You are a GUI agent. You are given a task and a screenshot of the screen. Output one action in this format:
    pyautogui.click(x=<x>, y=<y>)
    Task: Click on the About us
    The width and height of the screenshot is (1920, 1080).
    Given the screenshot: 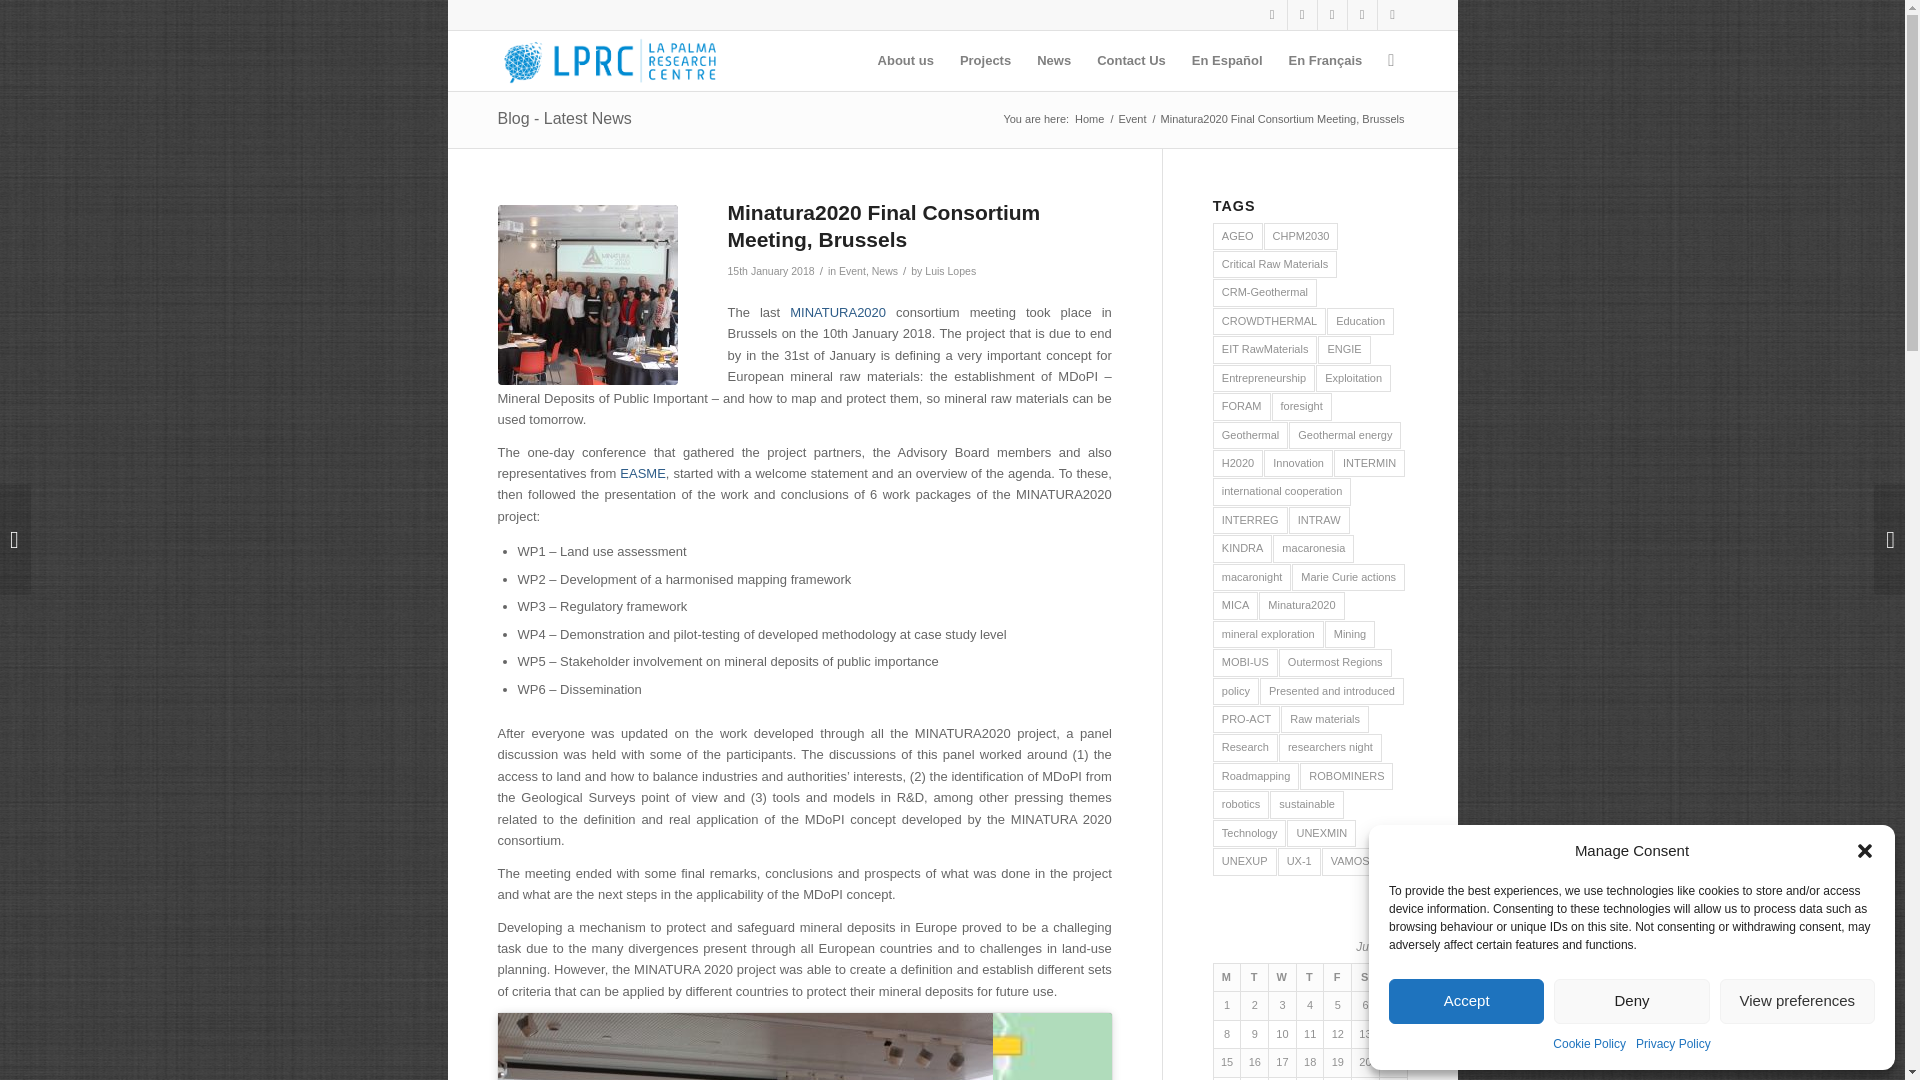 What is the action you would take?
    pyautogui.click(x=906, y=60)
    